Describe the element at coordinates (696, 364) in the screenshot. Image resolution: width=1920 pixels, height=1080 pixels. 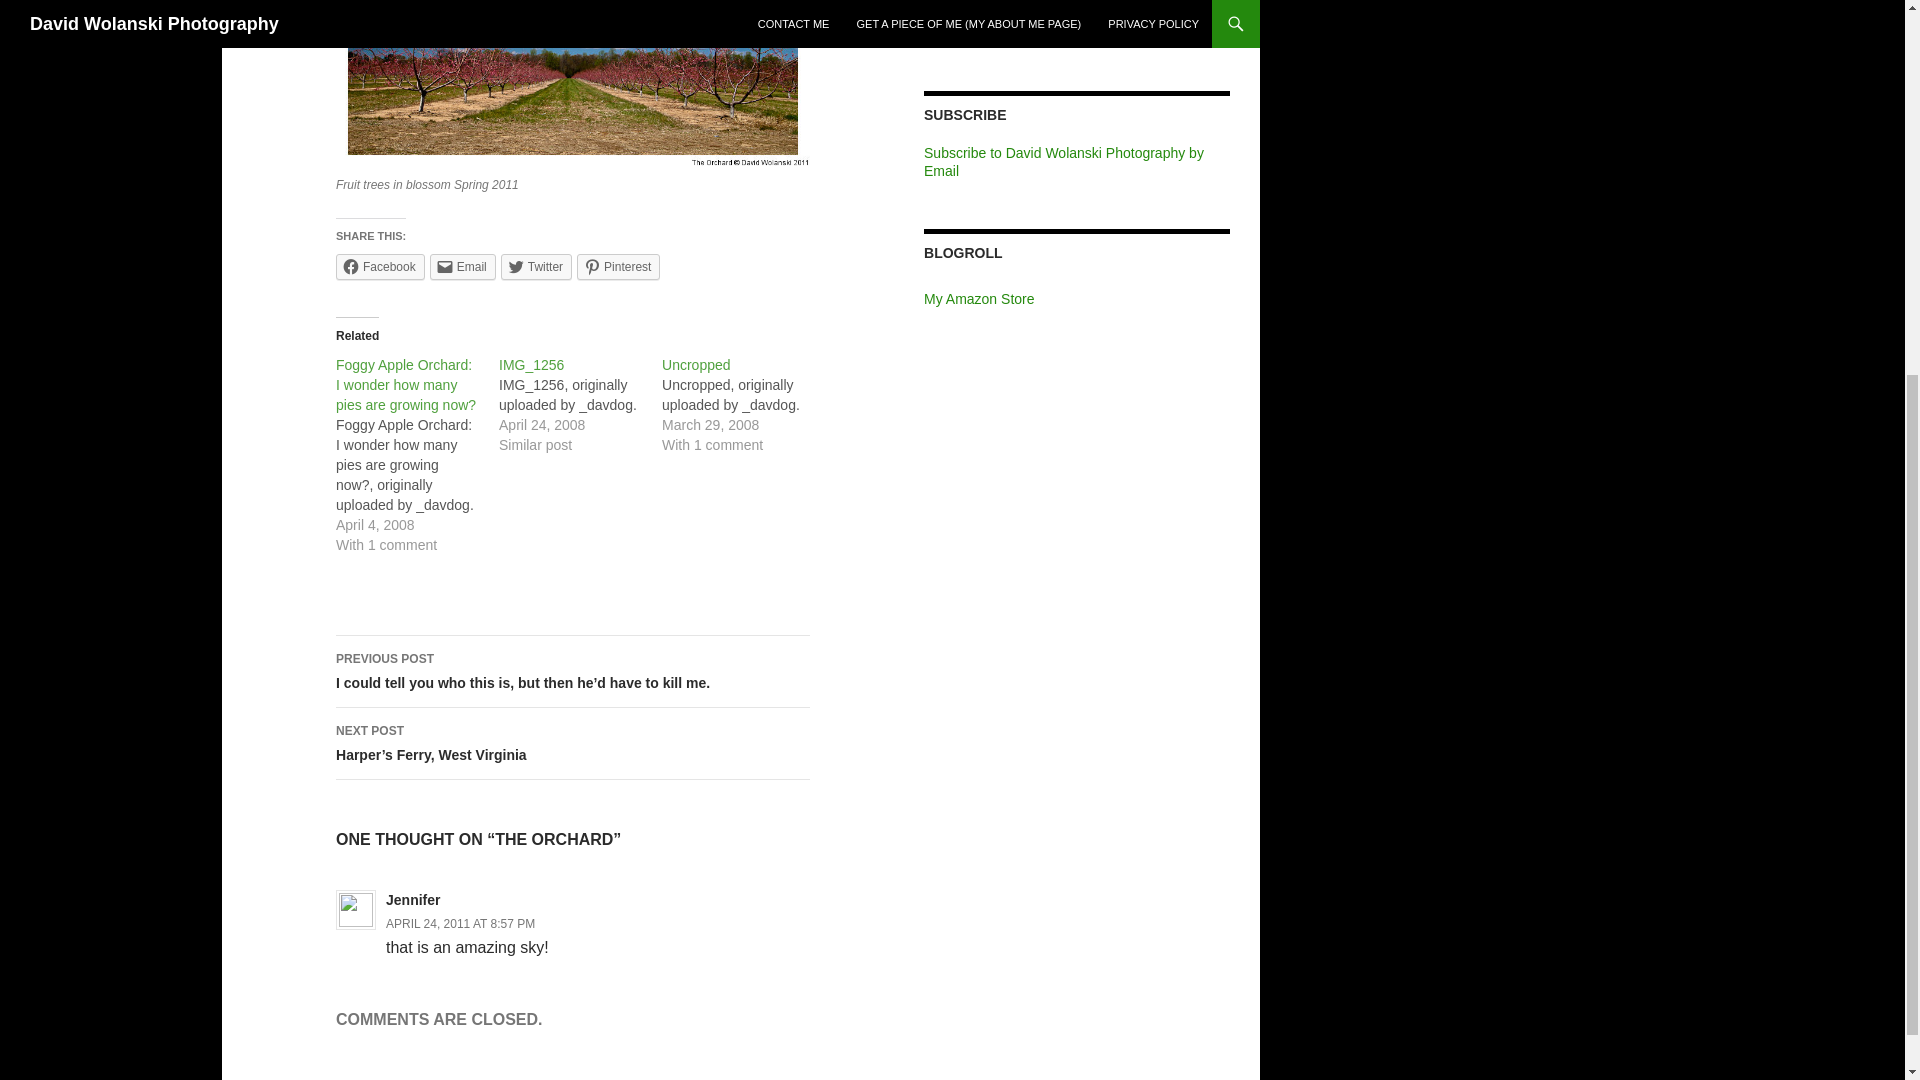
I see `Uncropped` at that location.